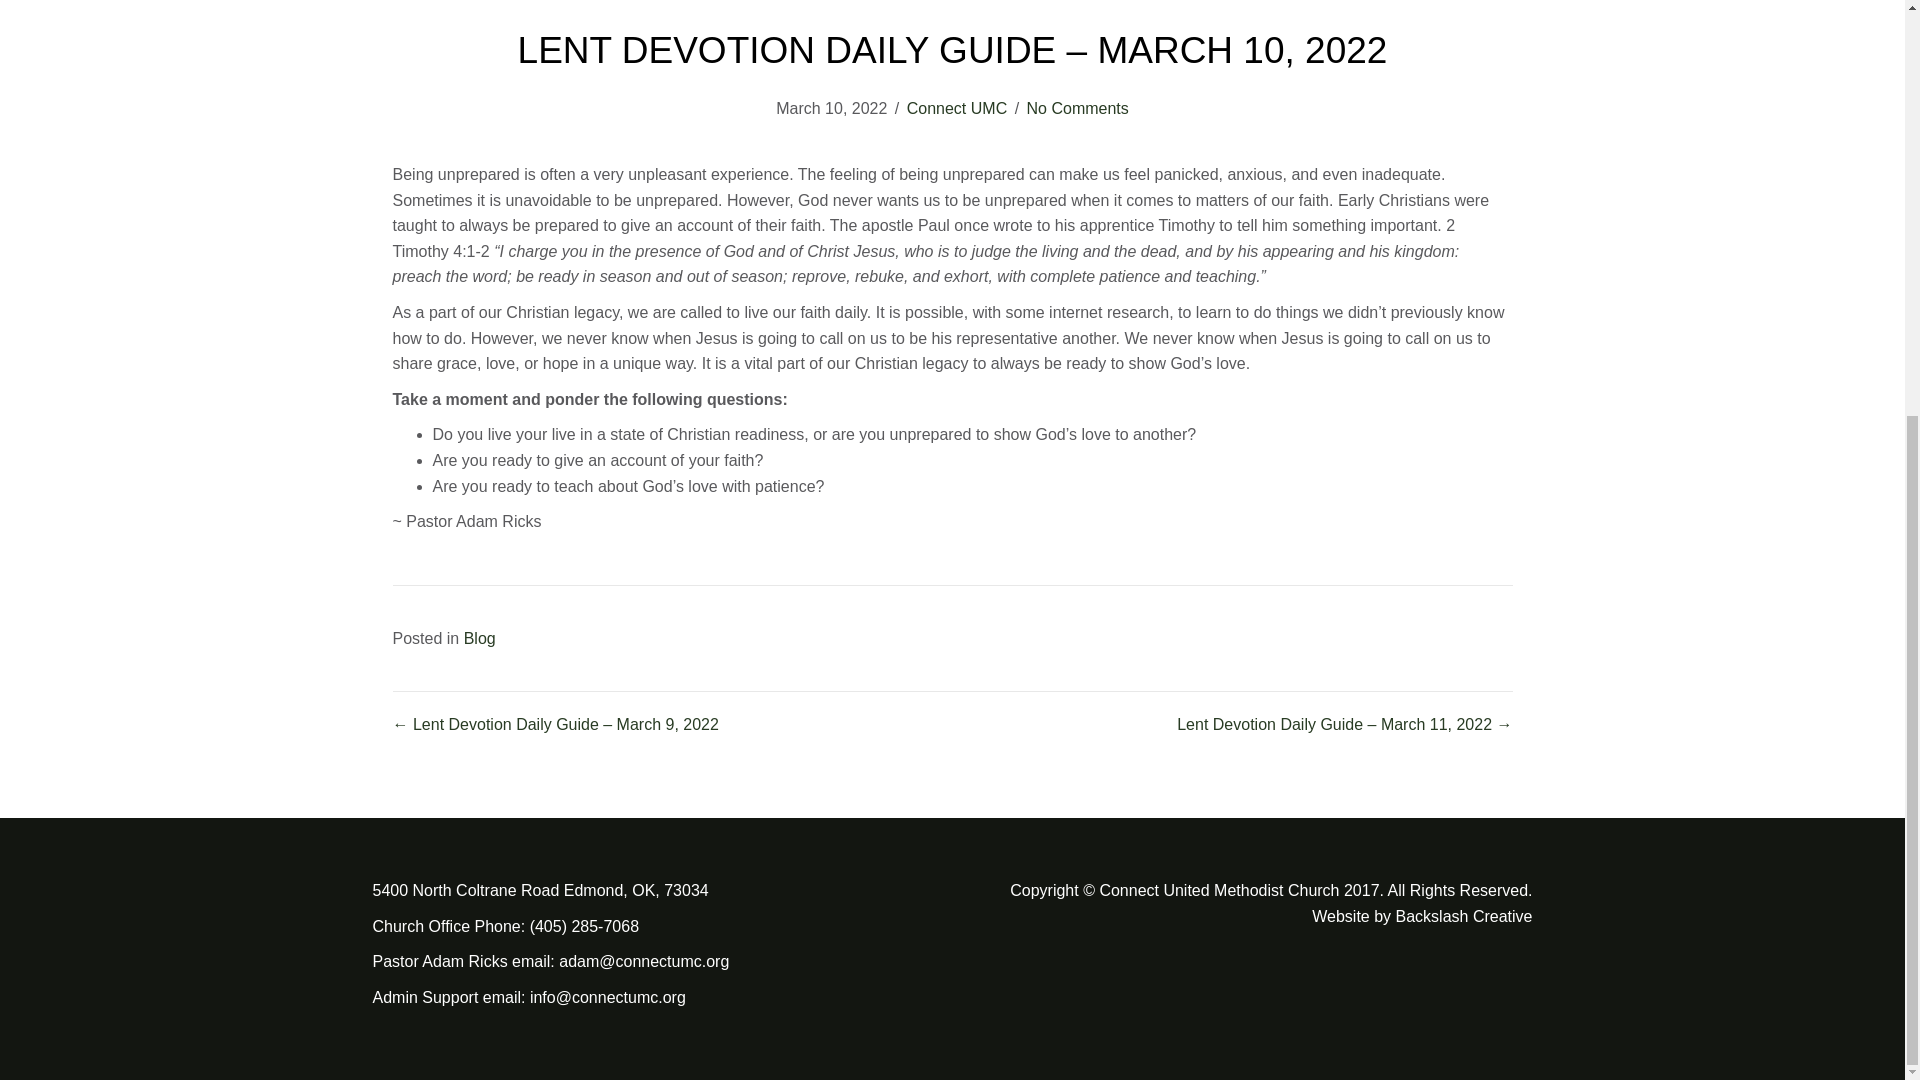 This screenshot has height=1080, width=1920. I want to click on No Comments, so click(1078, 108).